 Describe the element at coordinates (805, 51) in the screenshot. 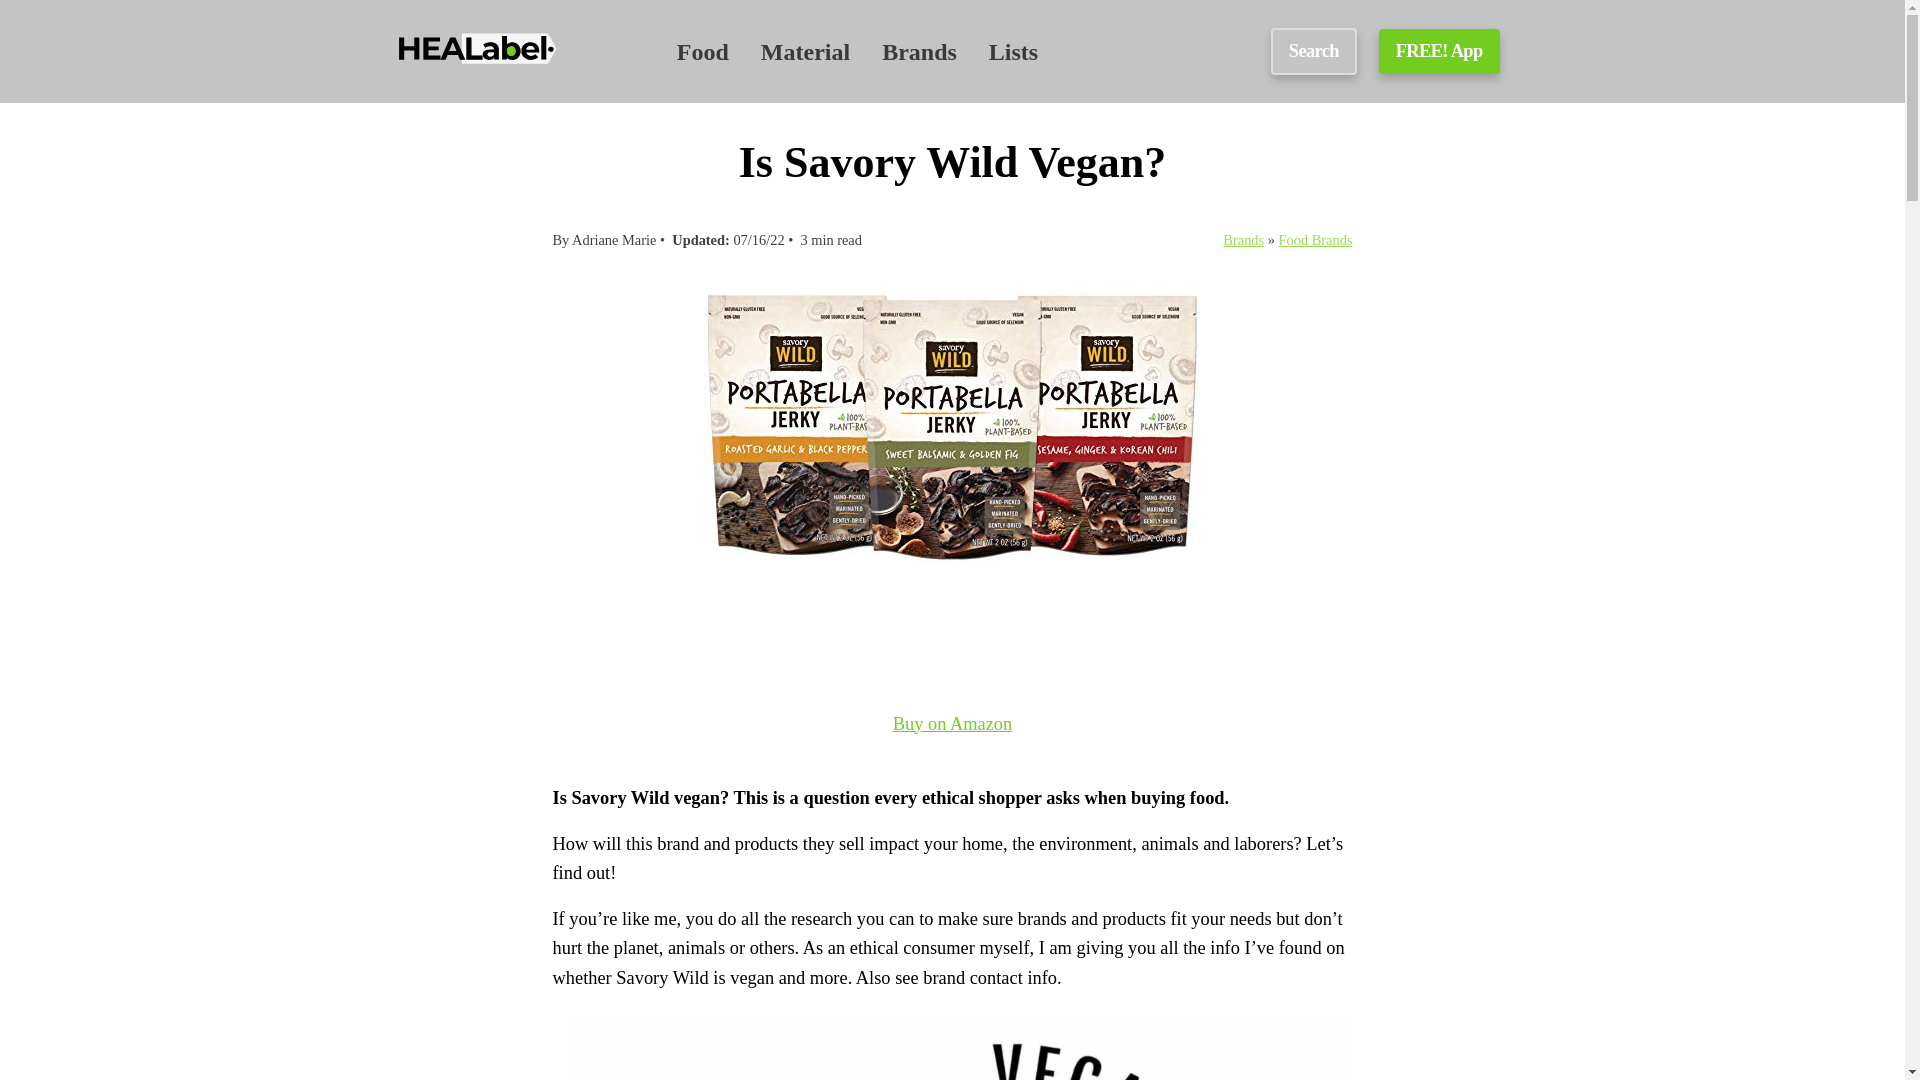

I see `Material` at that location.